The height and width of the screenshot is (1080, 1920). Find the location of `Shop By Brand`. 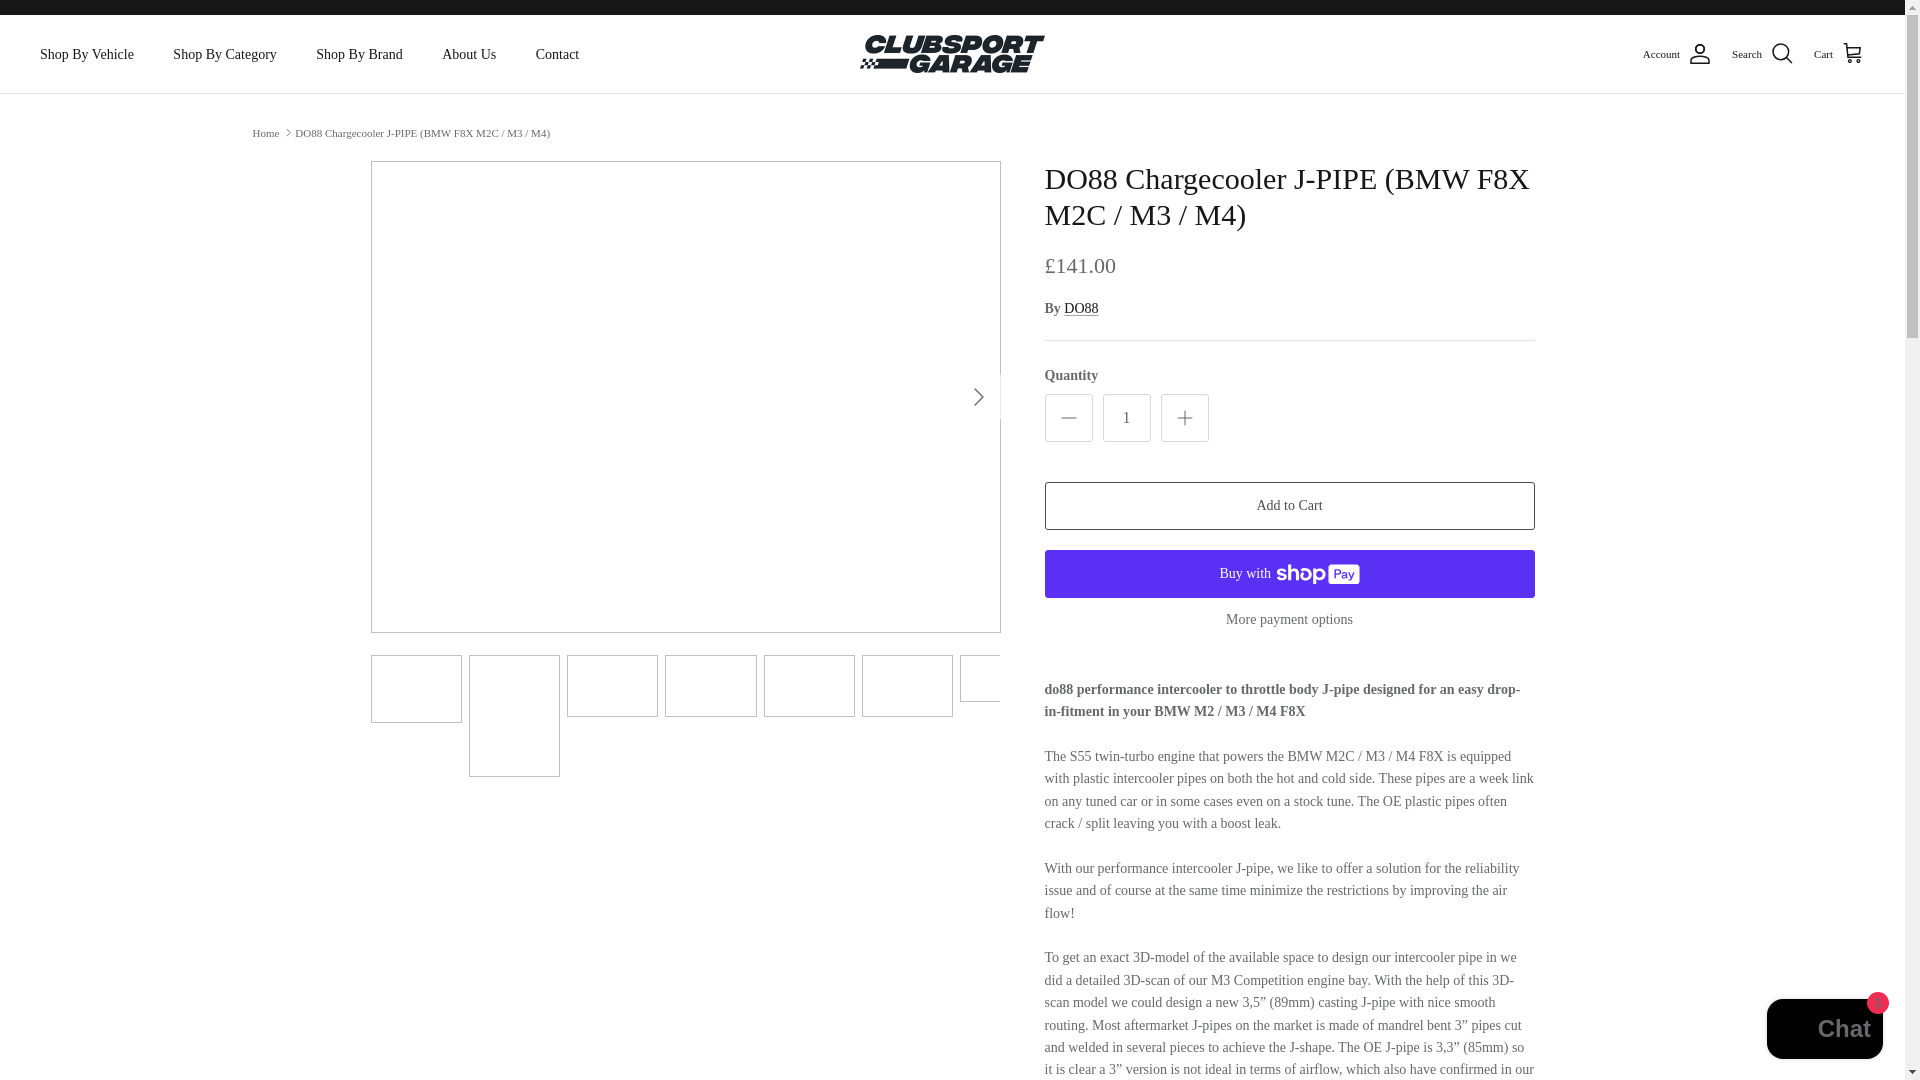

Shop By Brand is located at coordinates (358, 54).